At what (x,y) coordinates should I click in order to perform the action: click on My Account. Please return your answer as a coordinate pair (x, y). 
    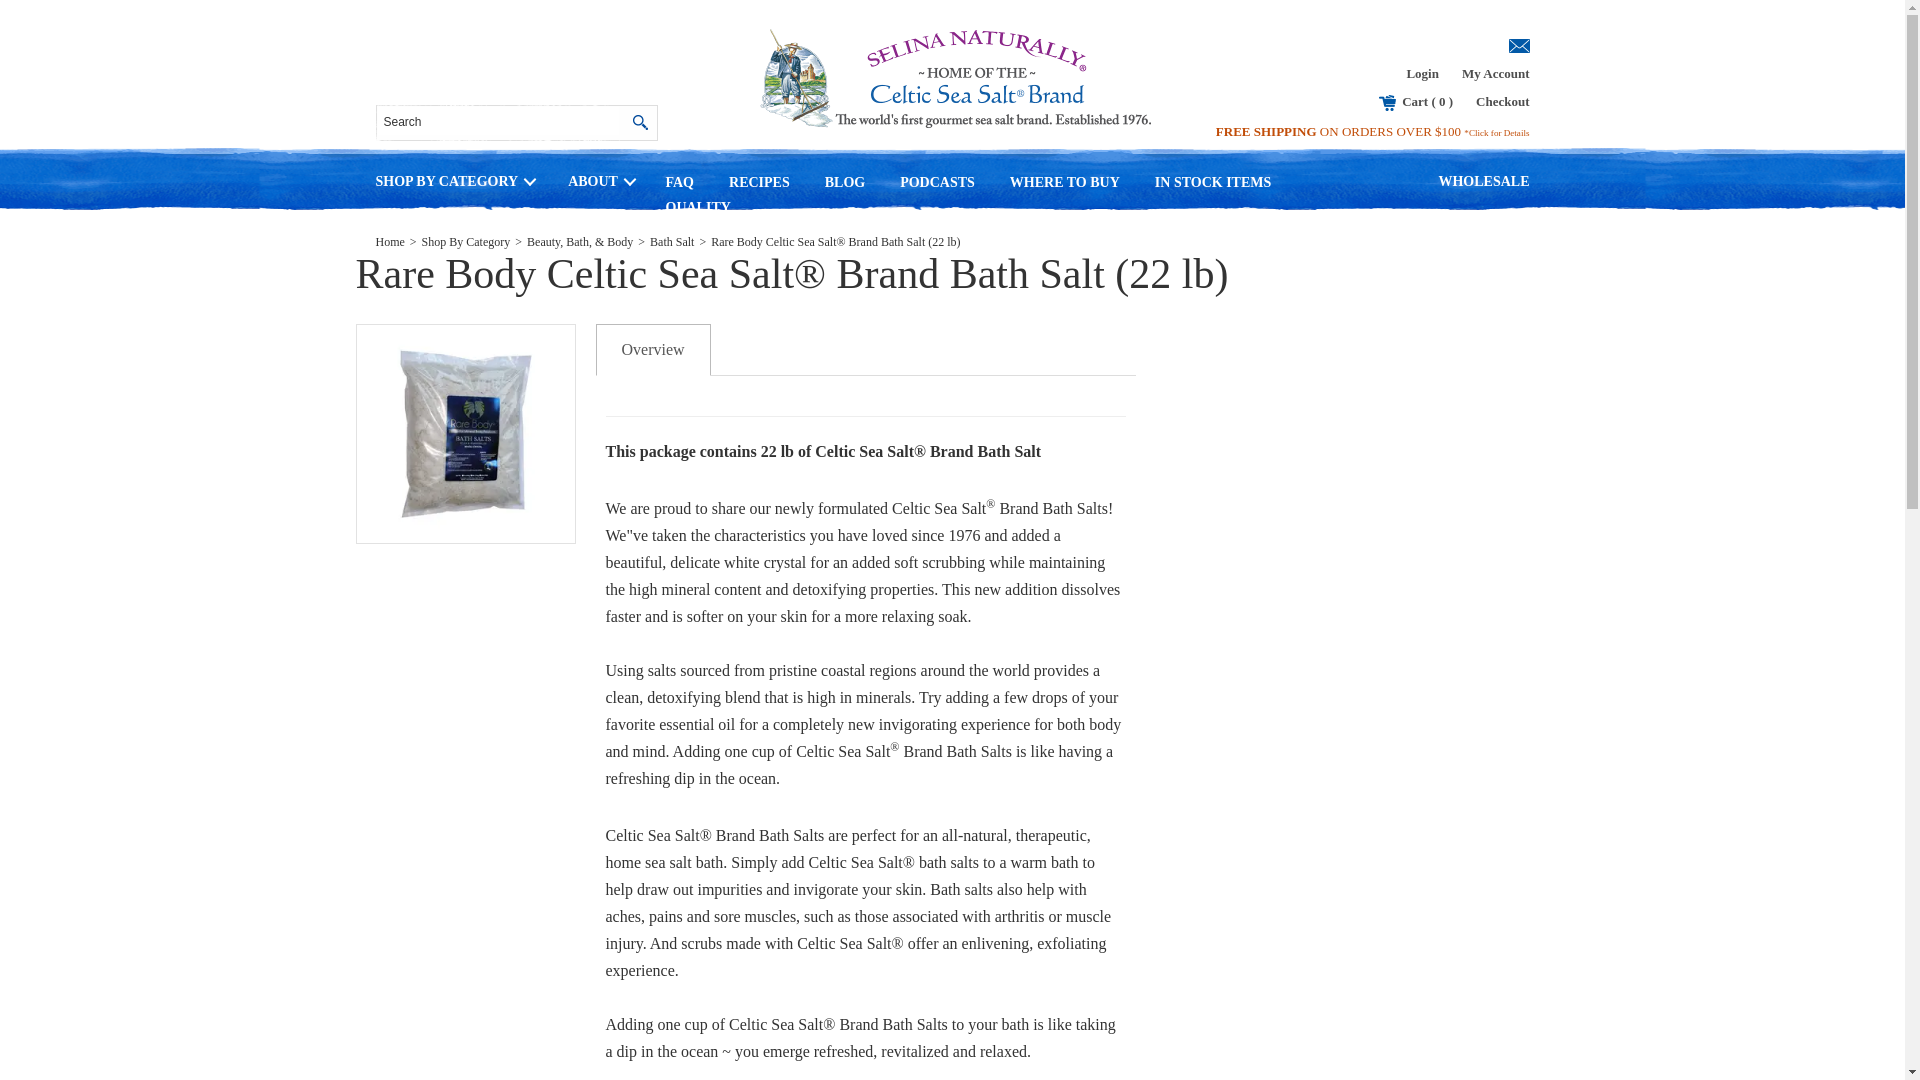
    Looking at the image, I should click on (1496, 73).